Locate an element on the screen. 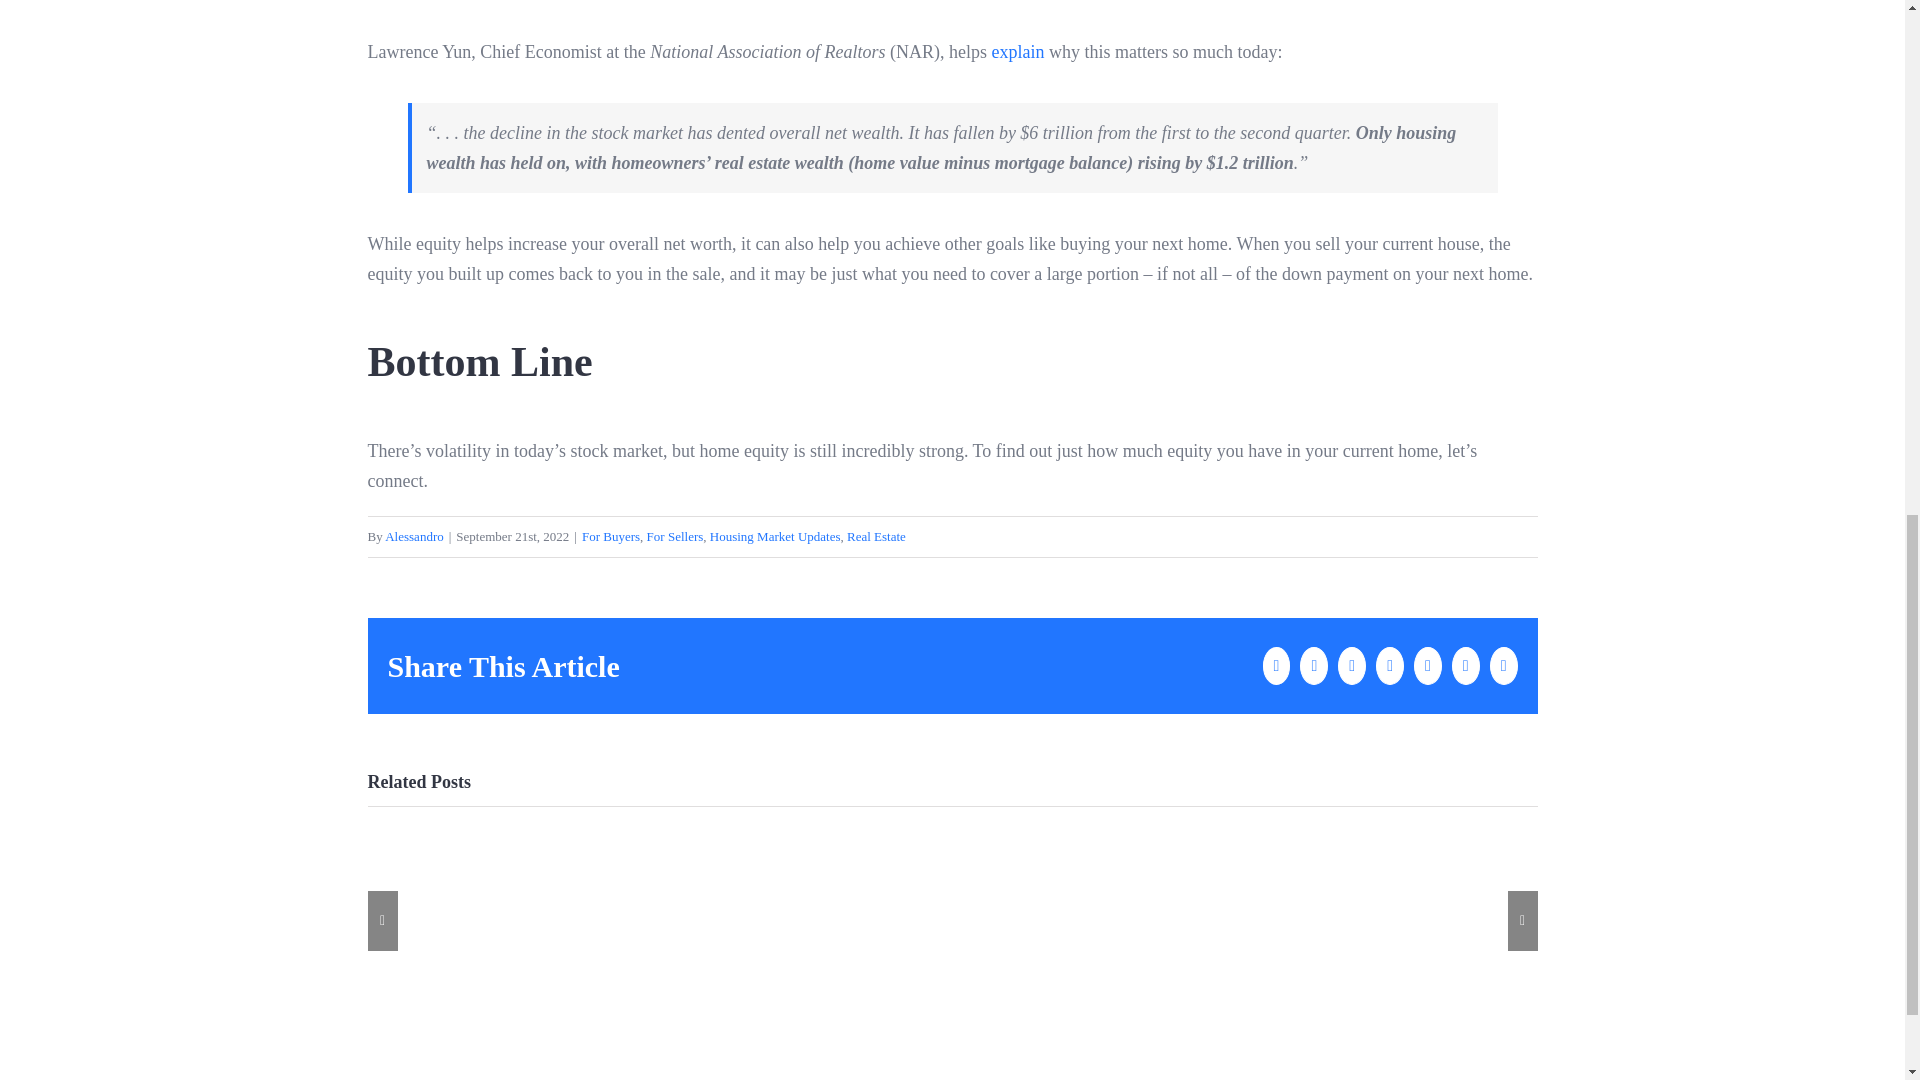 Image resolution: width=1920 pixels, height=1080 pixels. Alessandro is located at coordinates (414, 536).